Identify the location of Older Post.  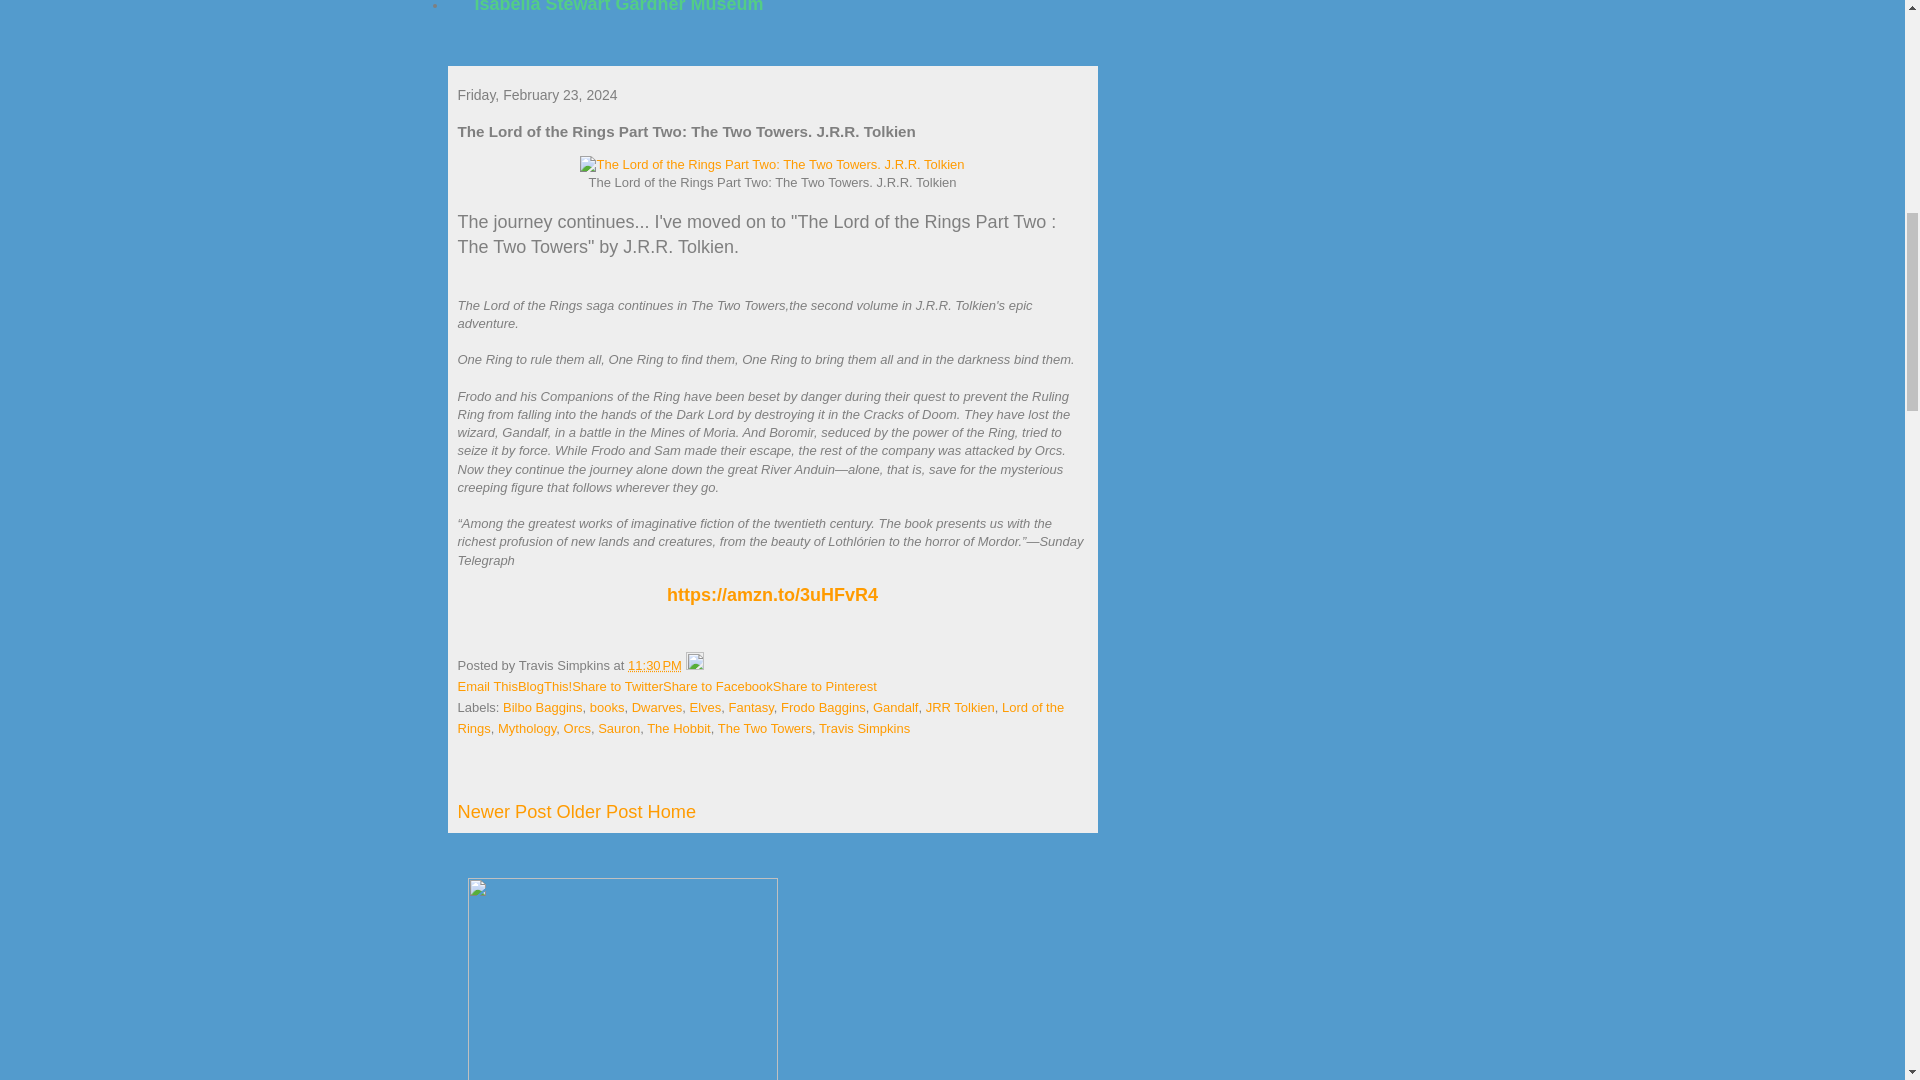
(600, 812).